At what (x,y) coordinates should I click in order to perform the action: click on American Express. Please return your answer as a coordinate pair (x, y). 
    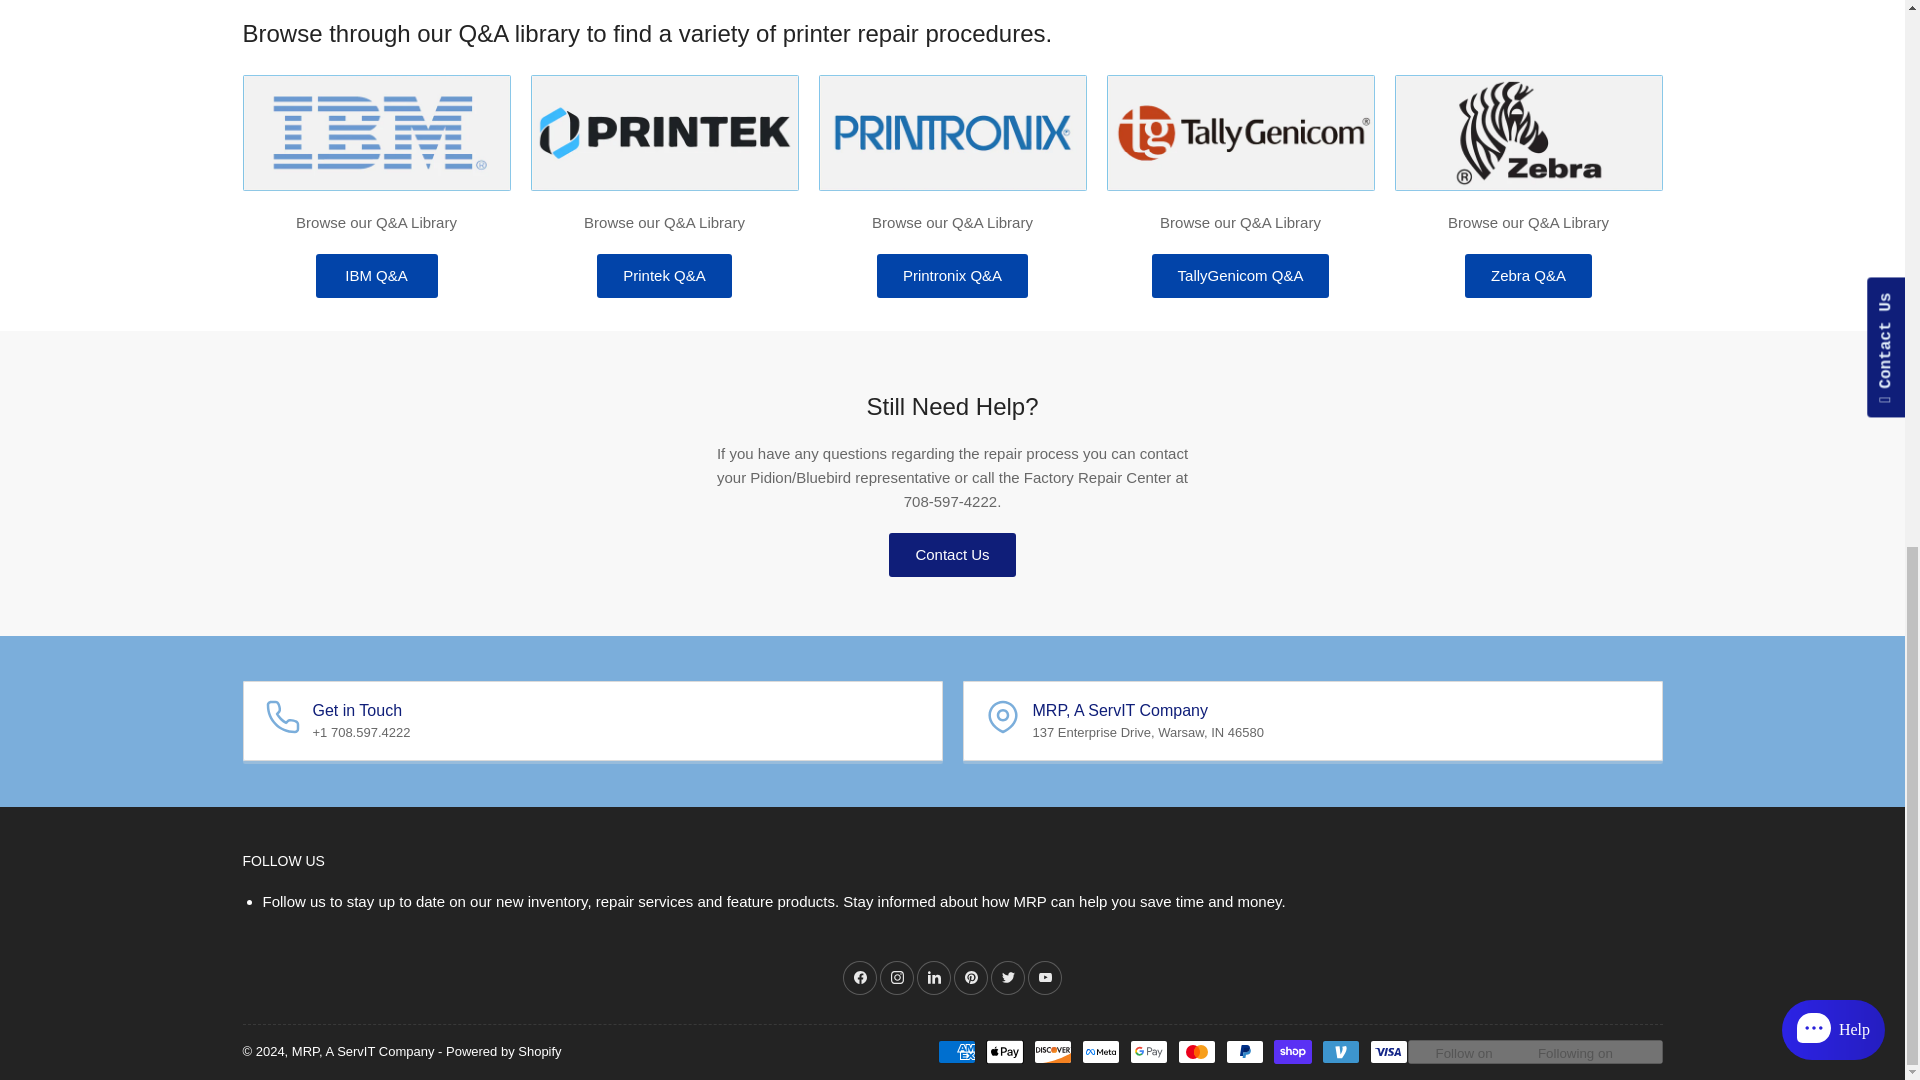
    Looking at the image, I should click on (956, 1052).